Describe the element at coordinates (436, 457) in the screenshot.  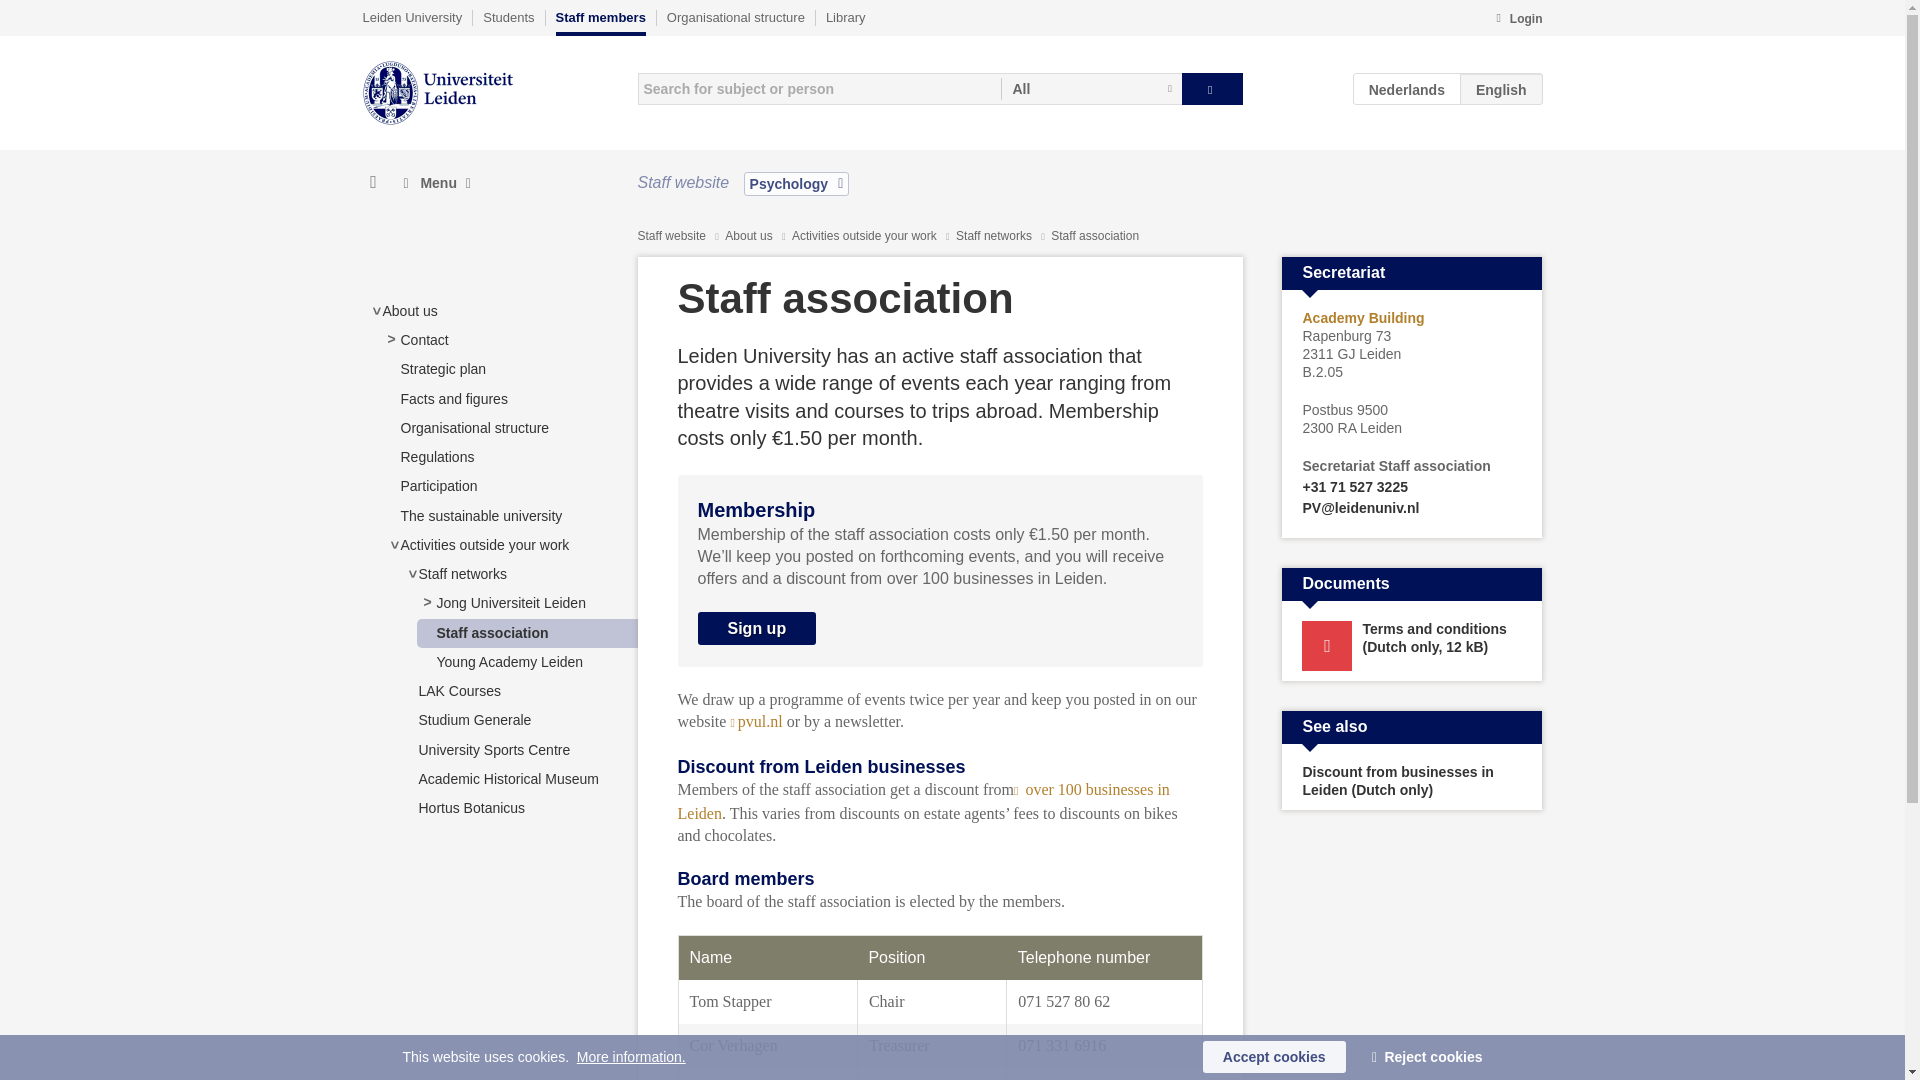
I see `Regulations` at that location.